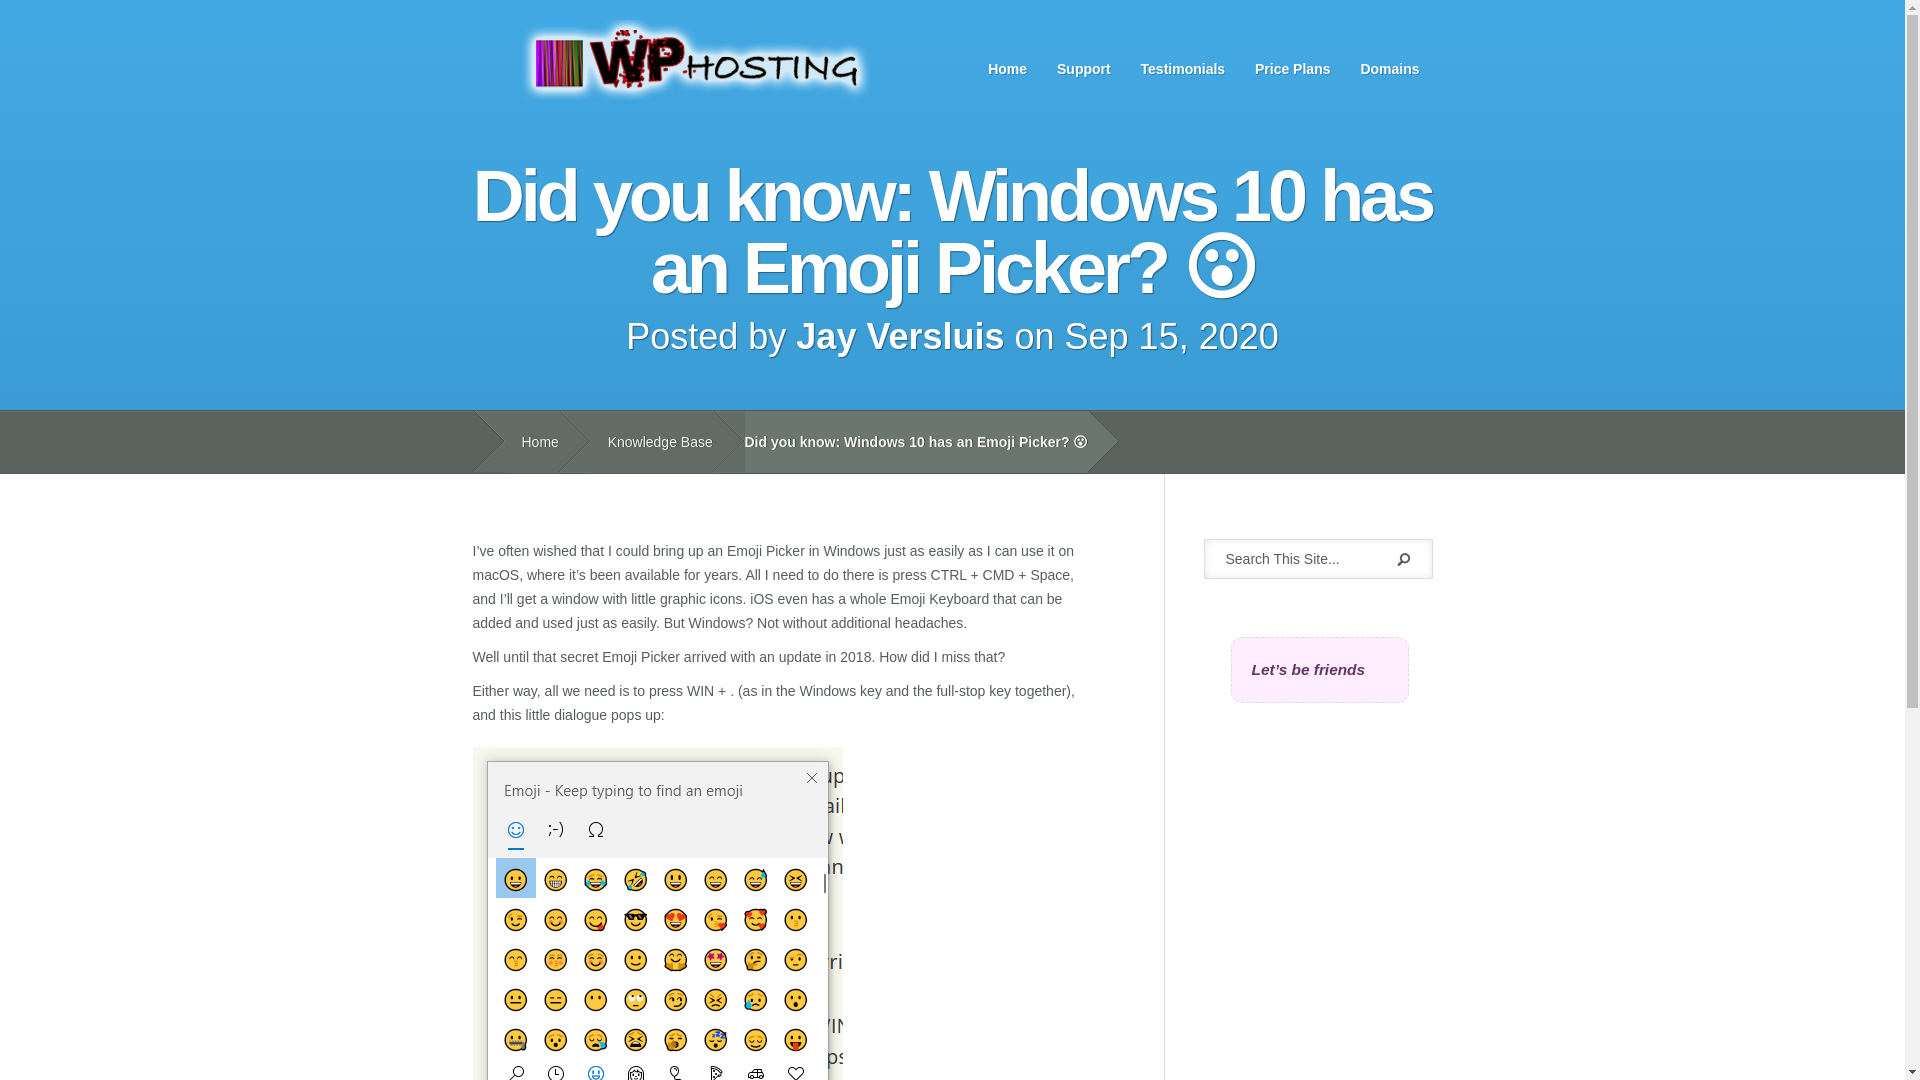 This screenshot has width=1920, height=1080. I want to click on Home, so click(1008, 68).